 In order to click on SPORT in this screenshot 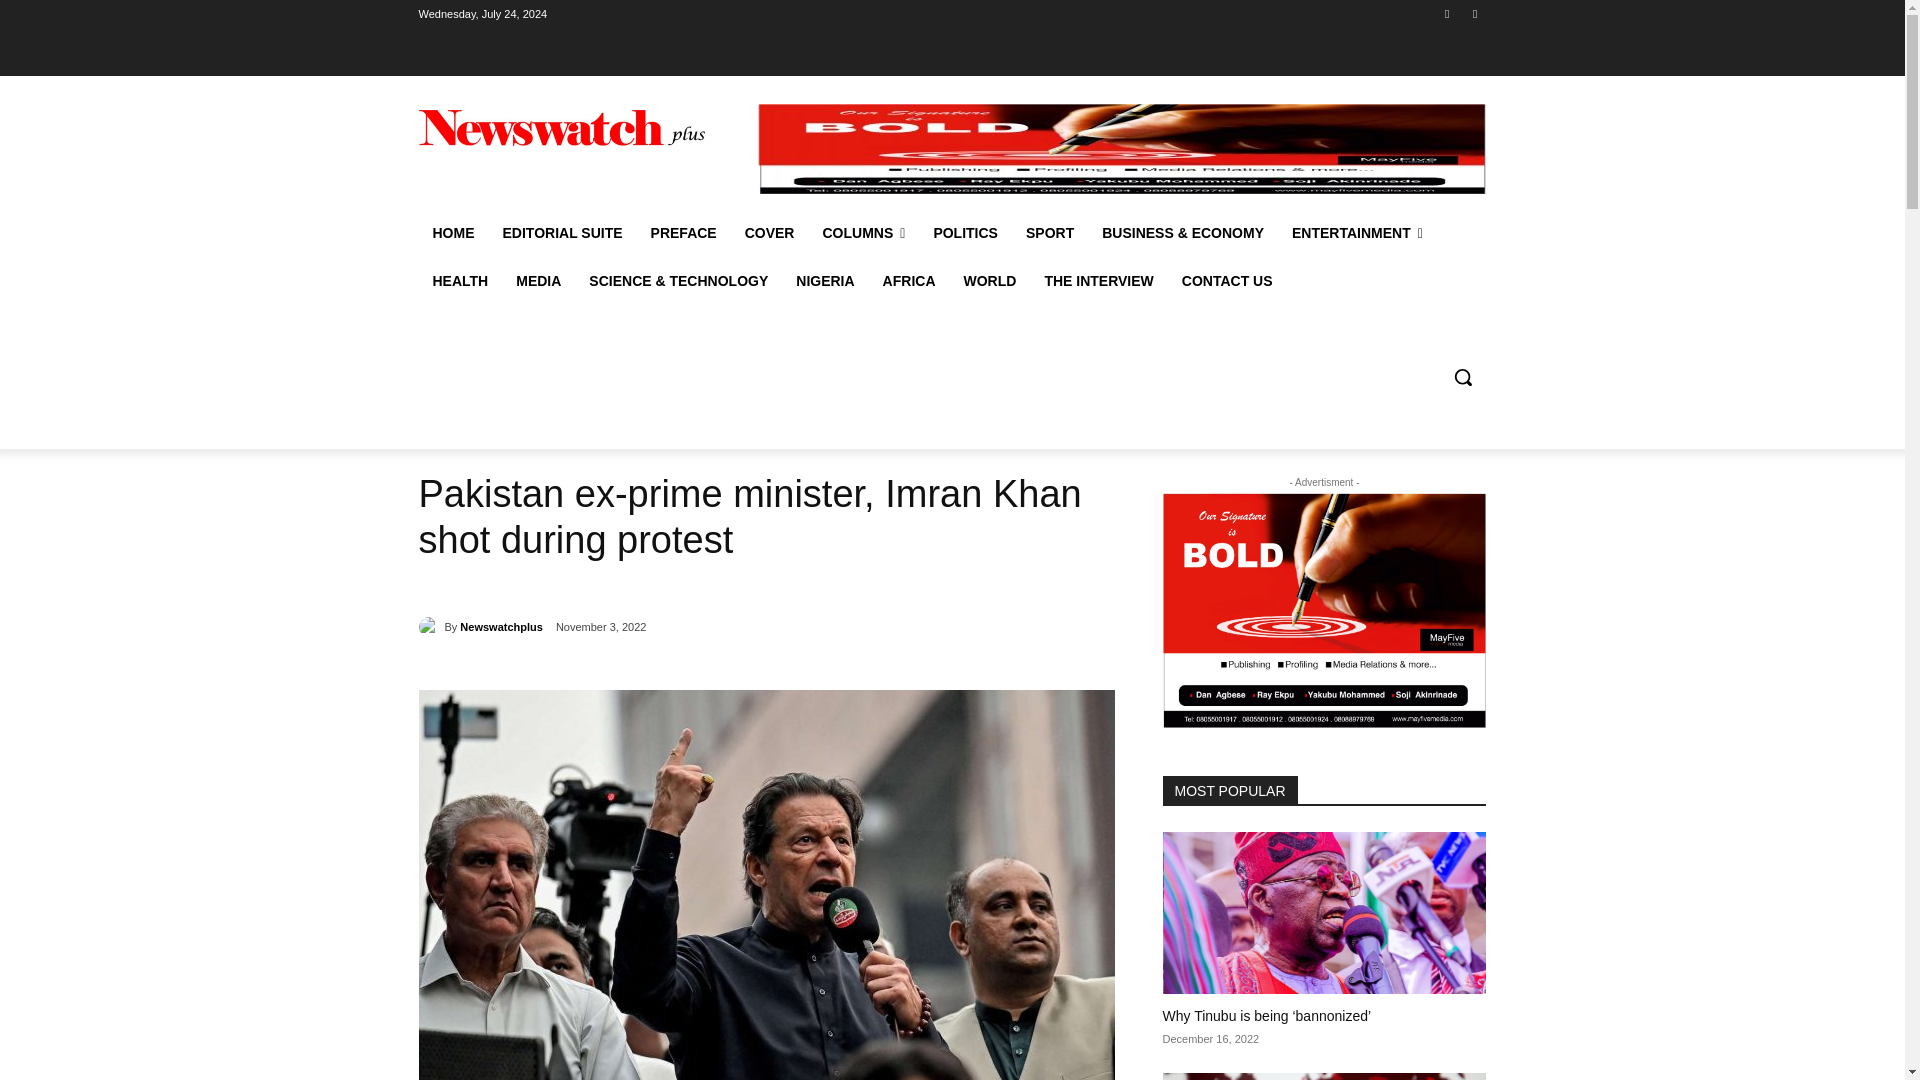, I will do `click(1050, 233)`.